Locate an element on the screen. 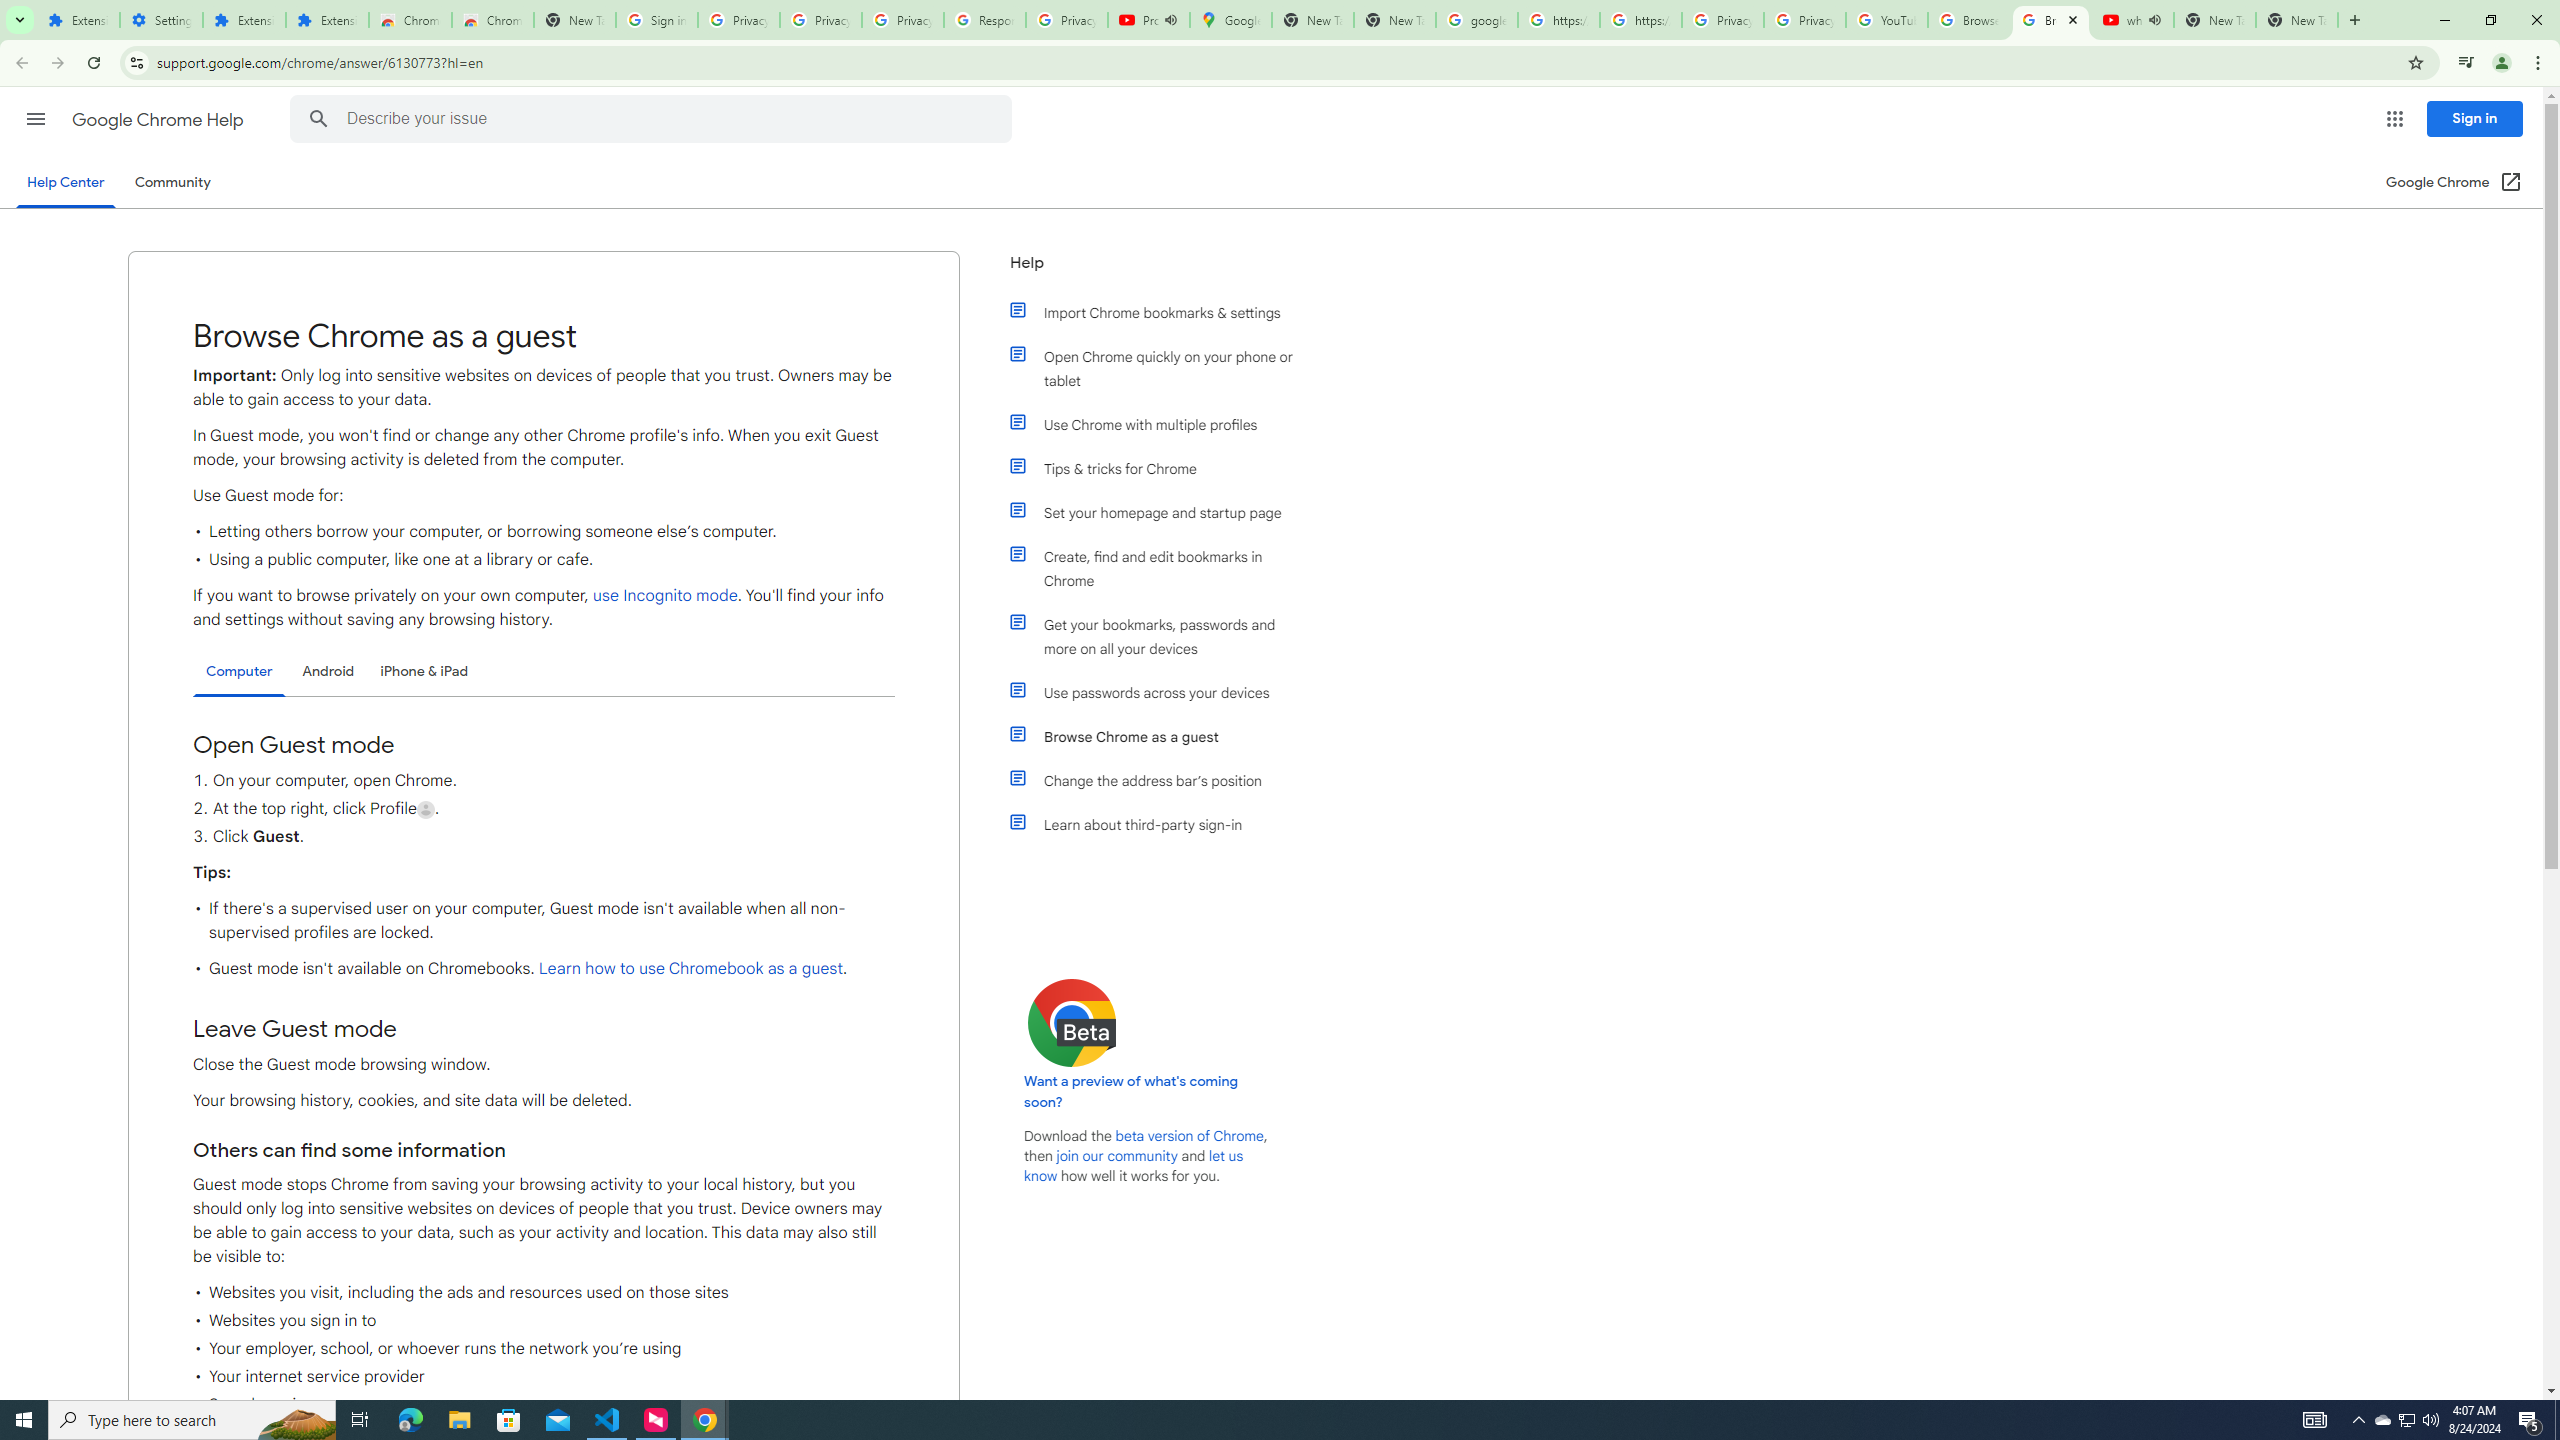 This screenshot has height=1440, width=2560. Describe your issue is located at coordinates (654, 119).